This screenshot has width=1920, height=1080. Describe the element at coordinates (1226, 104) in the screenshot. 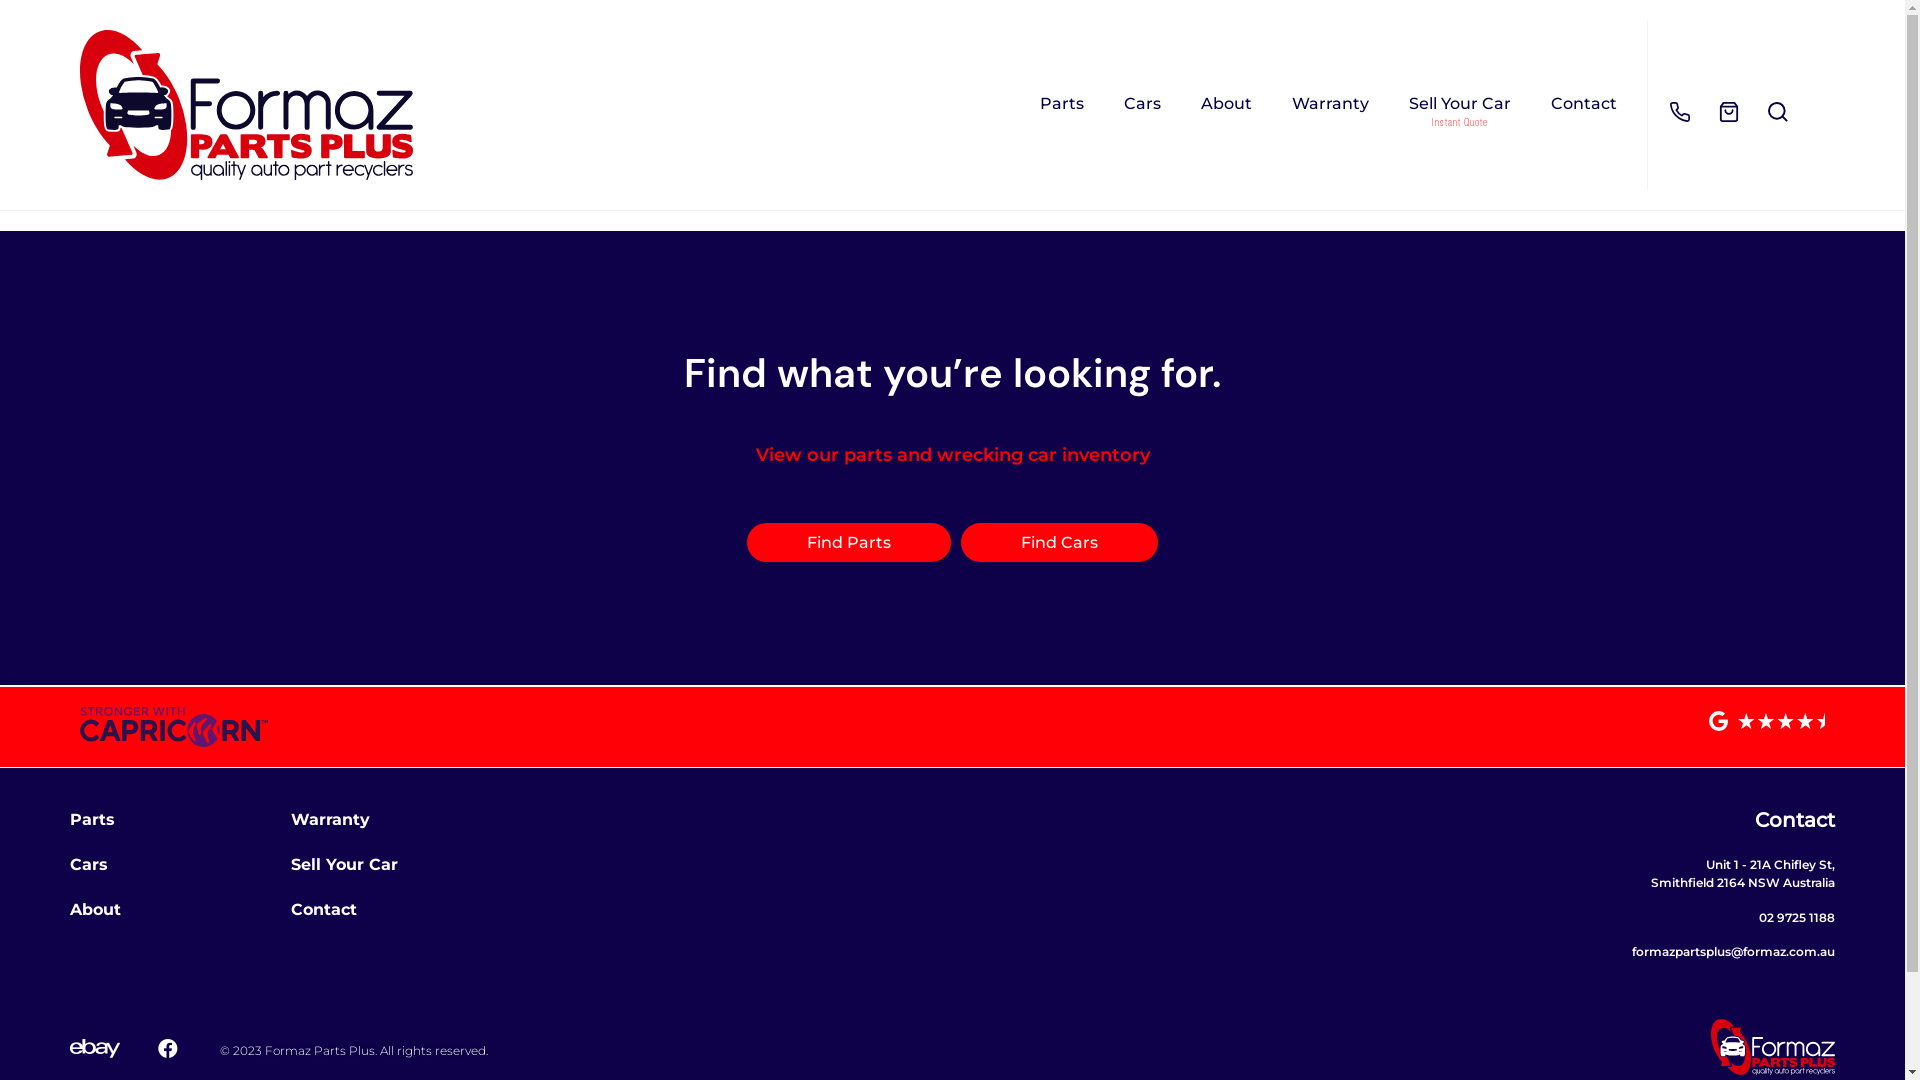

I see `About` at that location.